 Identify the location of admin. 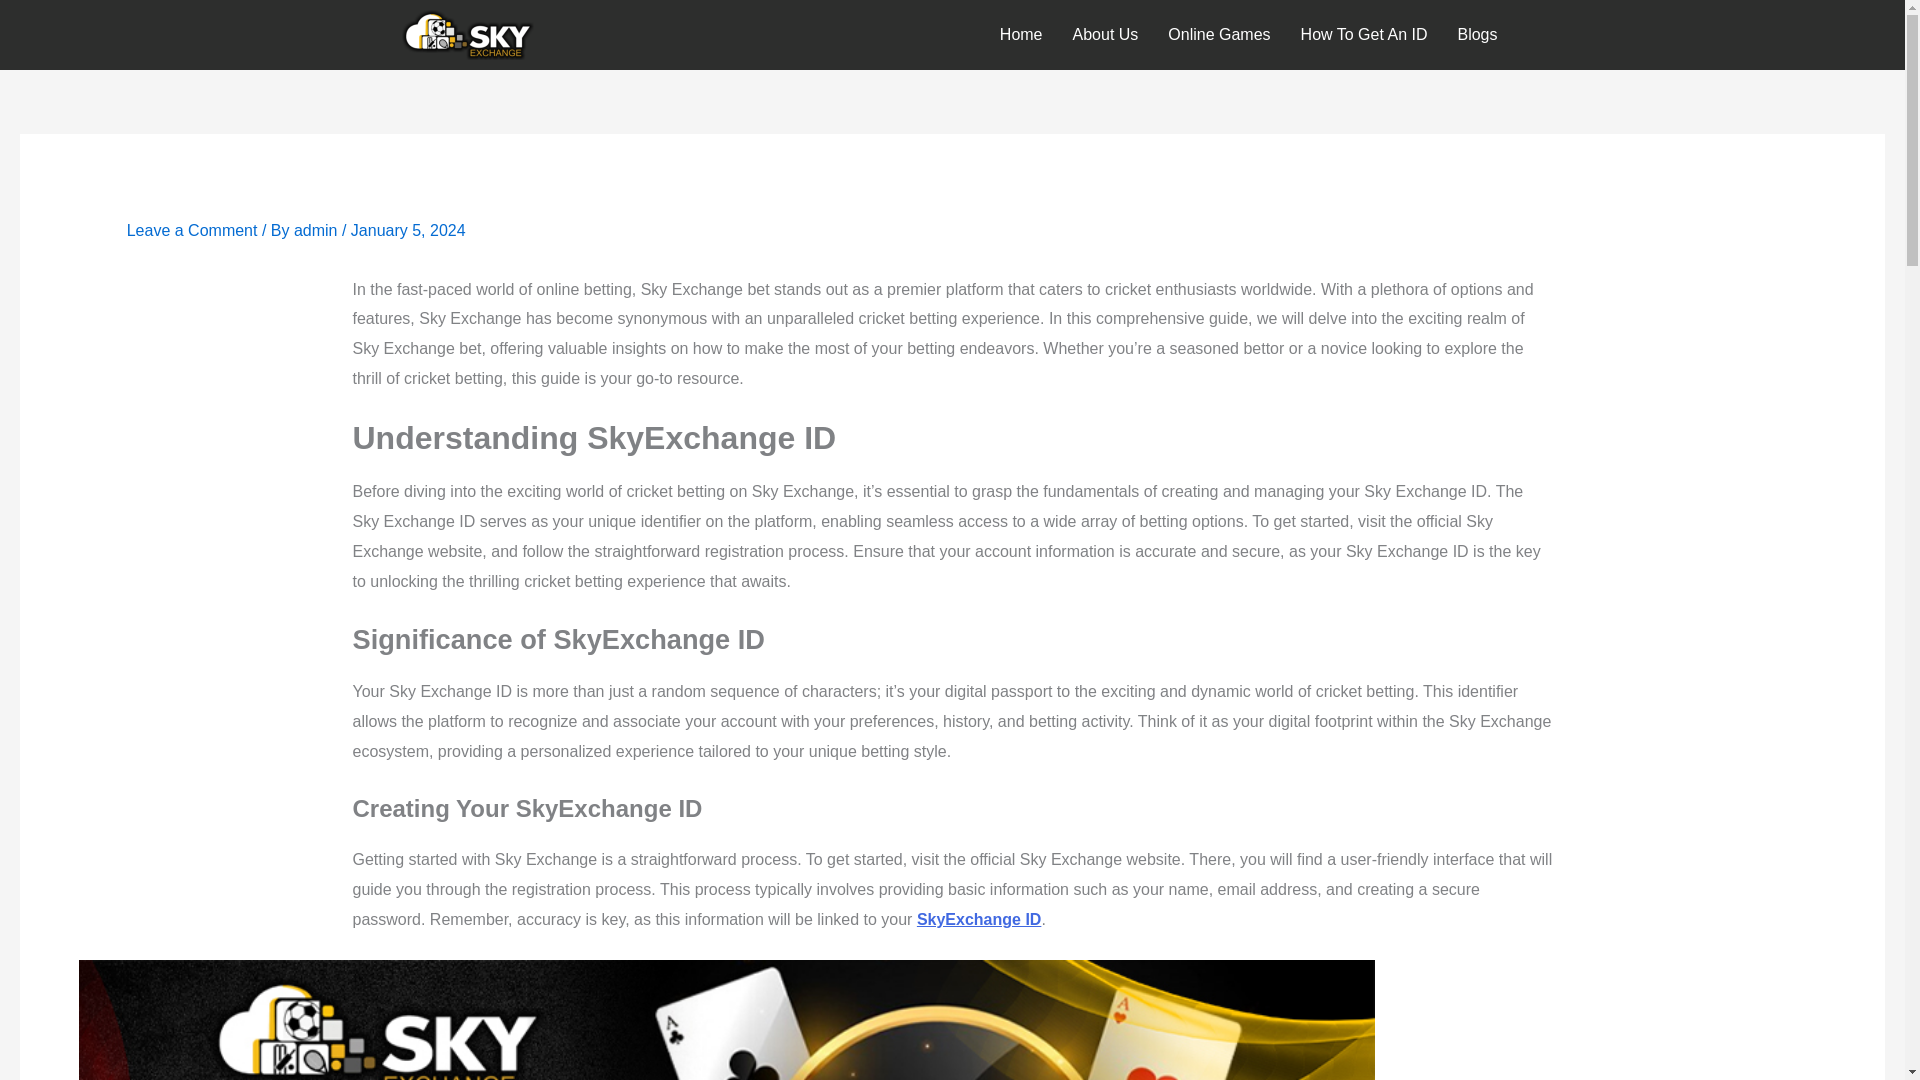
(317, 230).